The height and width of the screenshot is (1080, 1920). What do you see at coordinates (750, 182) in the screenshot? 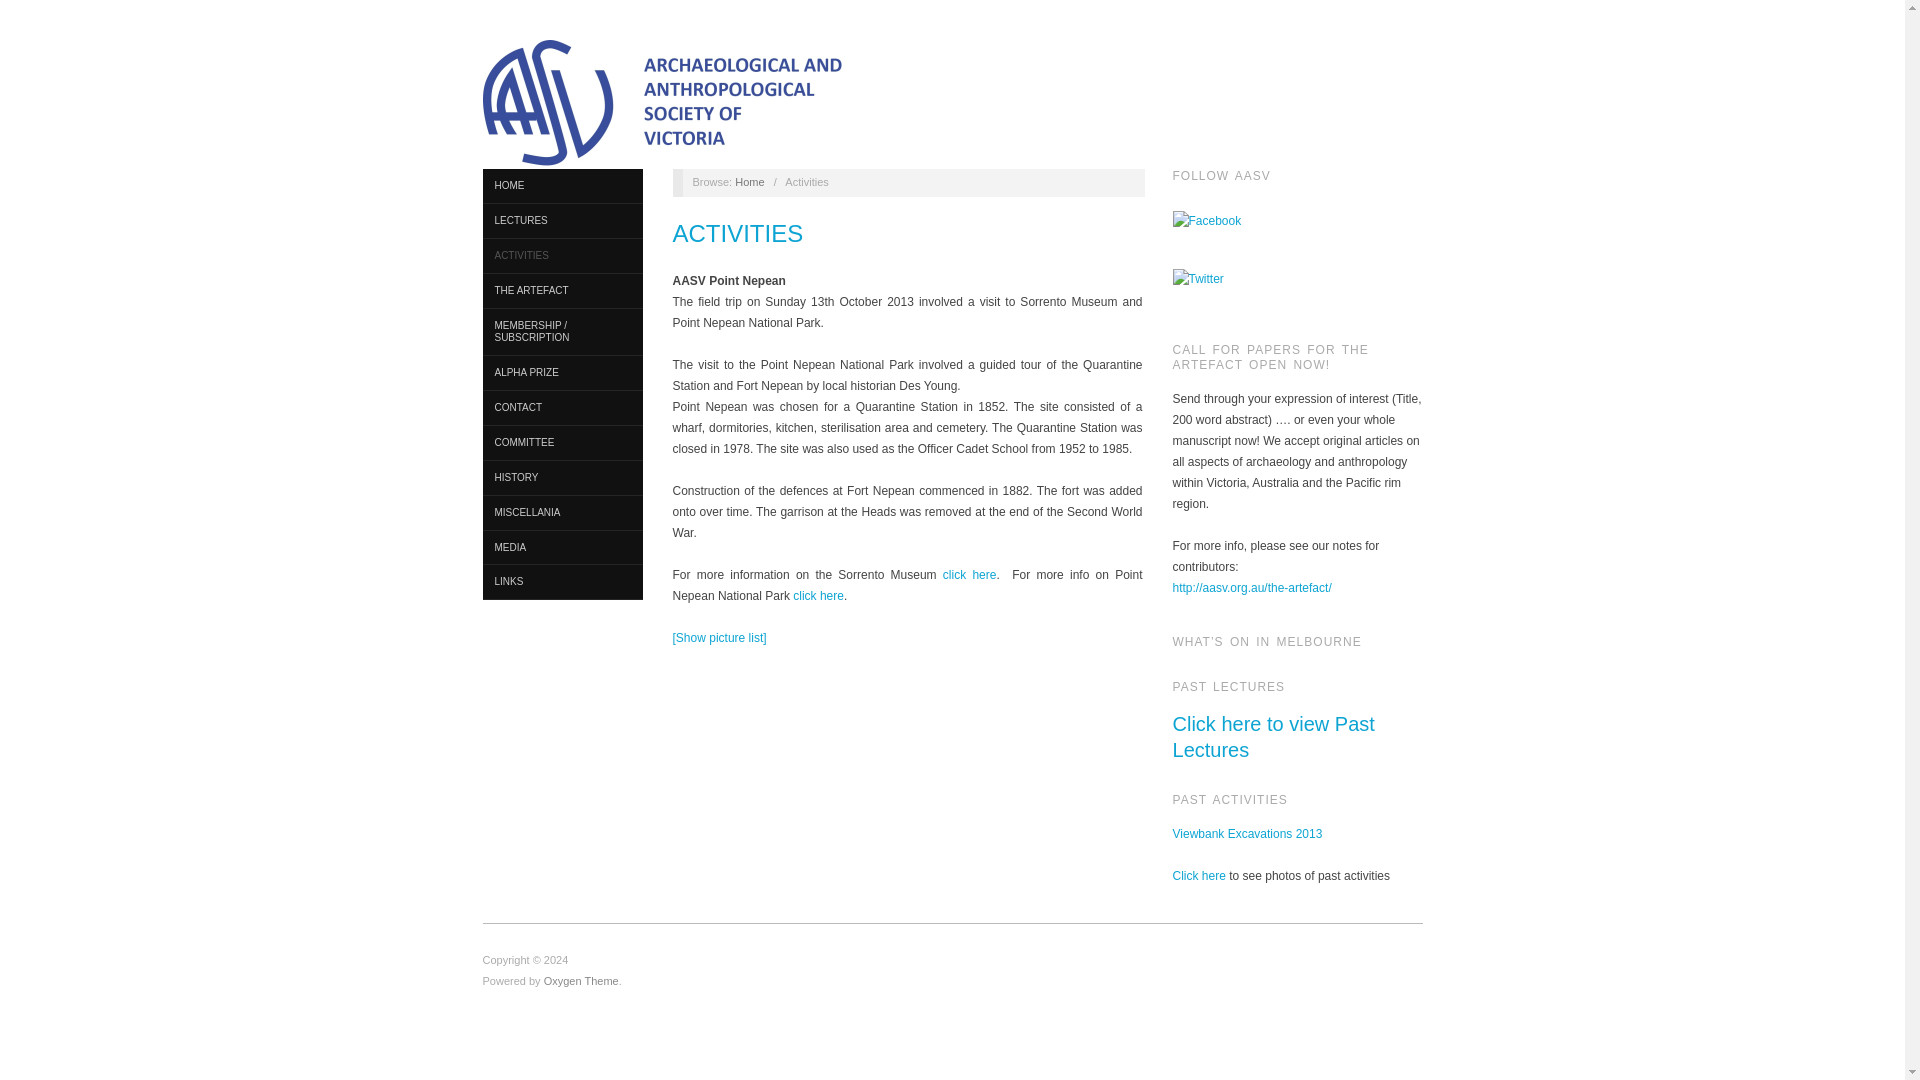
I see `Home` at bounding box center [750, 182].